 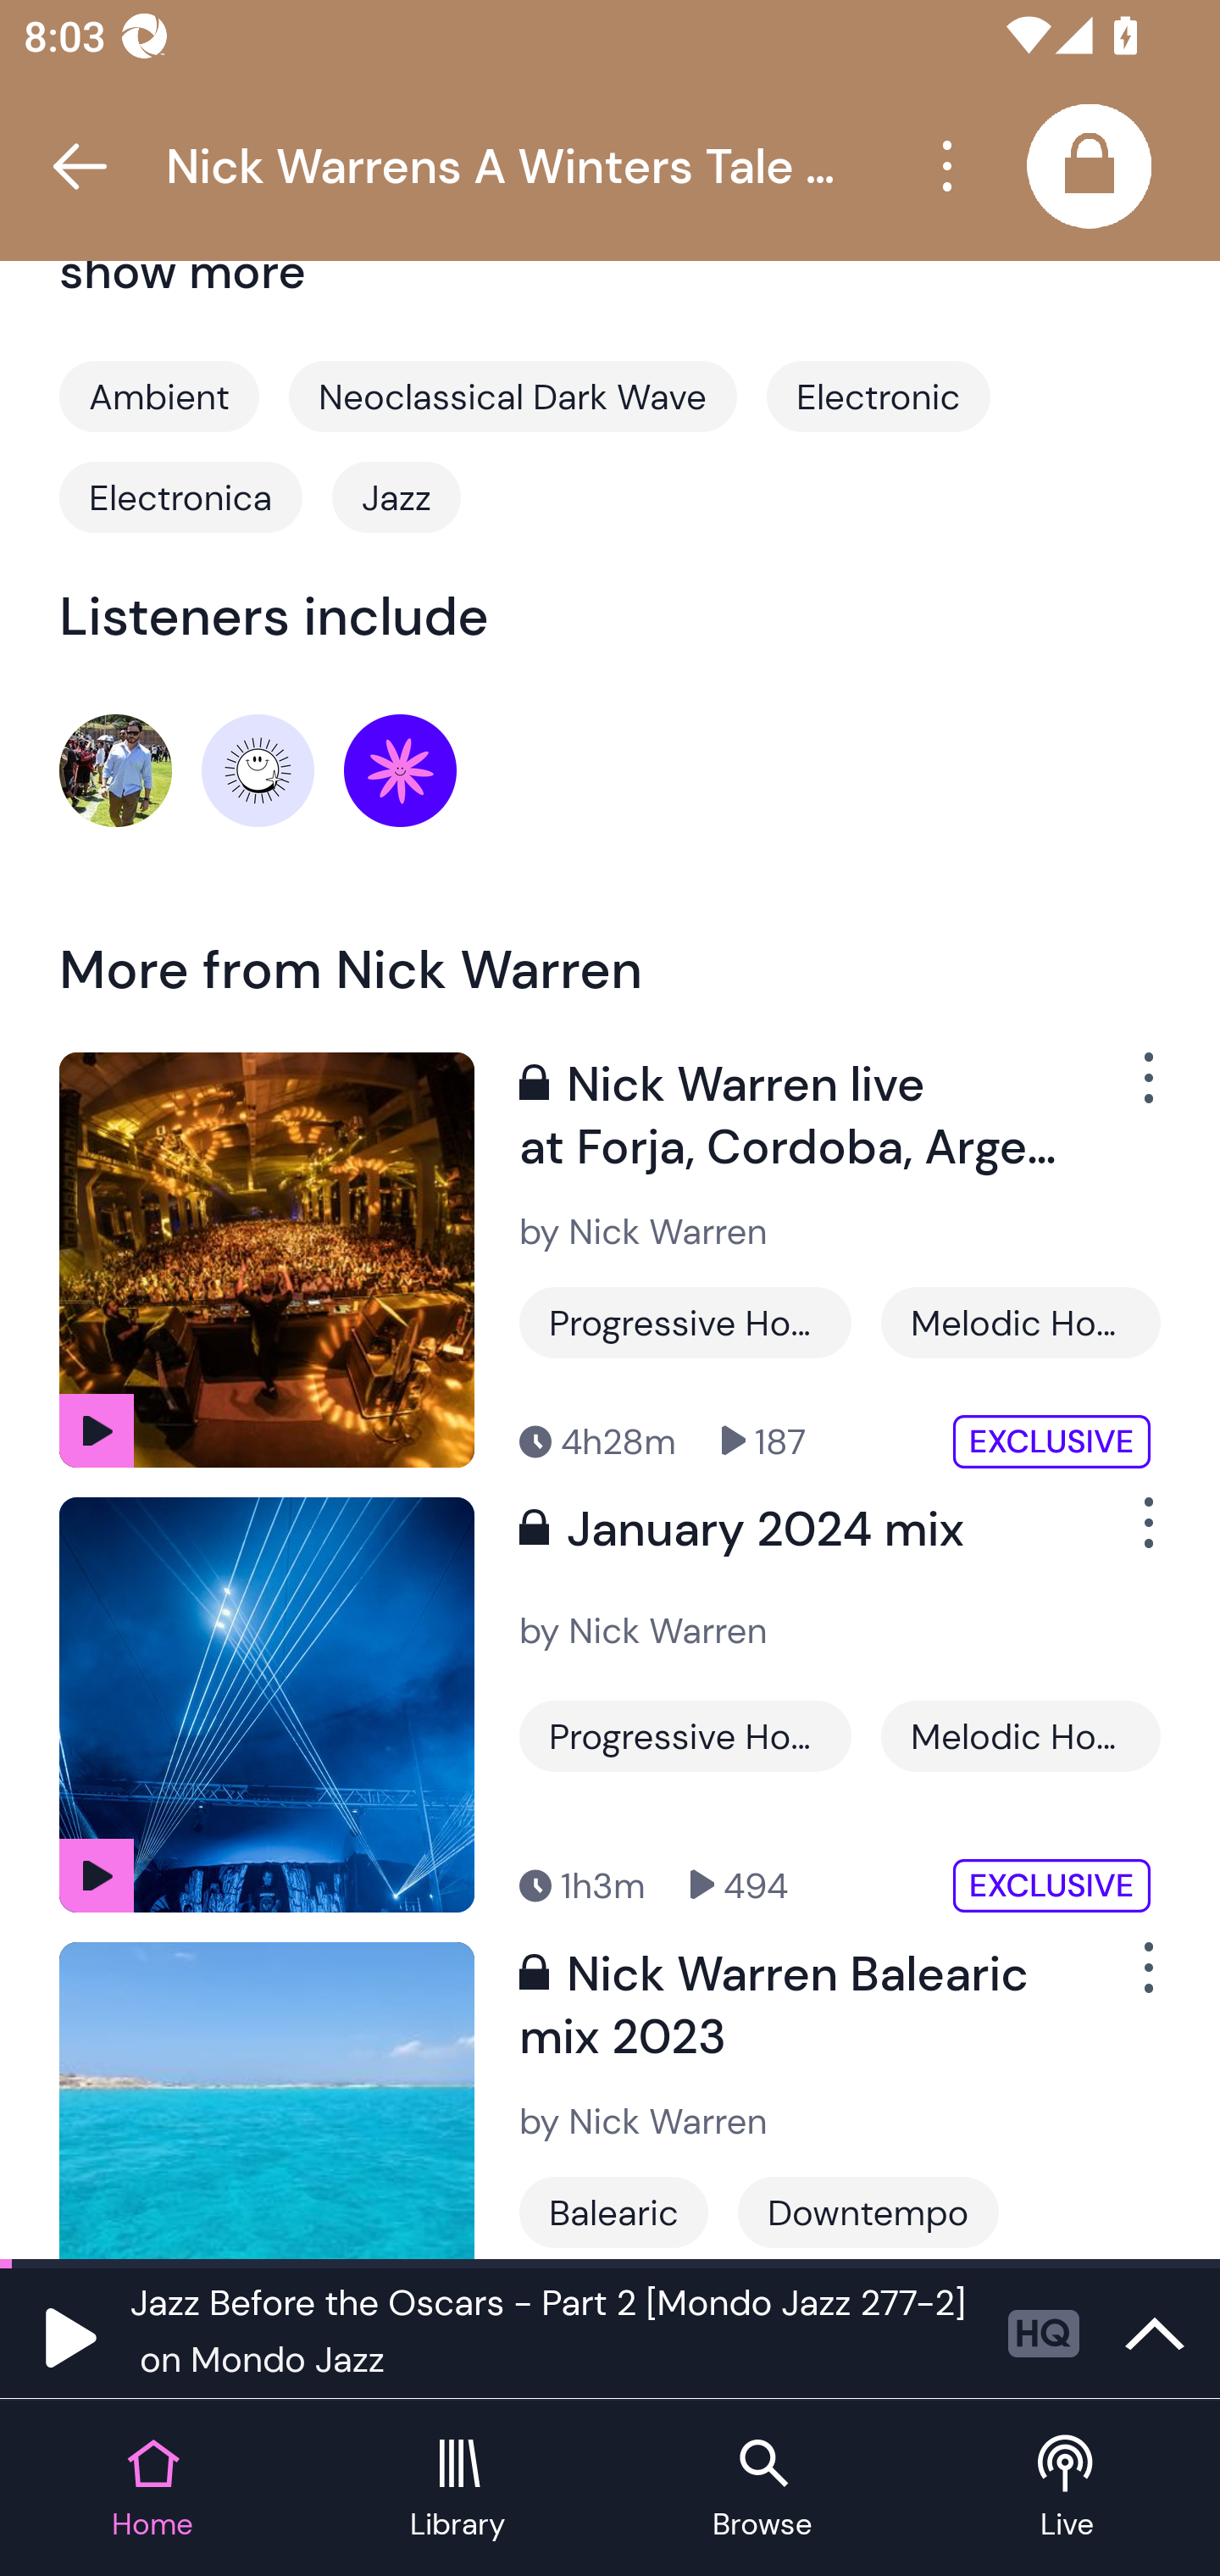 What do you see at coordinates (1130, 1981) in the screenshot?
I see `Show Options Menu Button` at bounding box center [1130, 1981].